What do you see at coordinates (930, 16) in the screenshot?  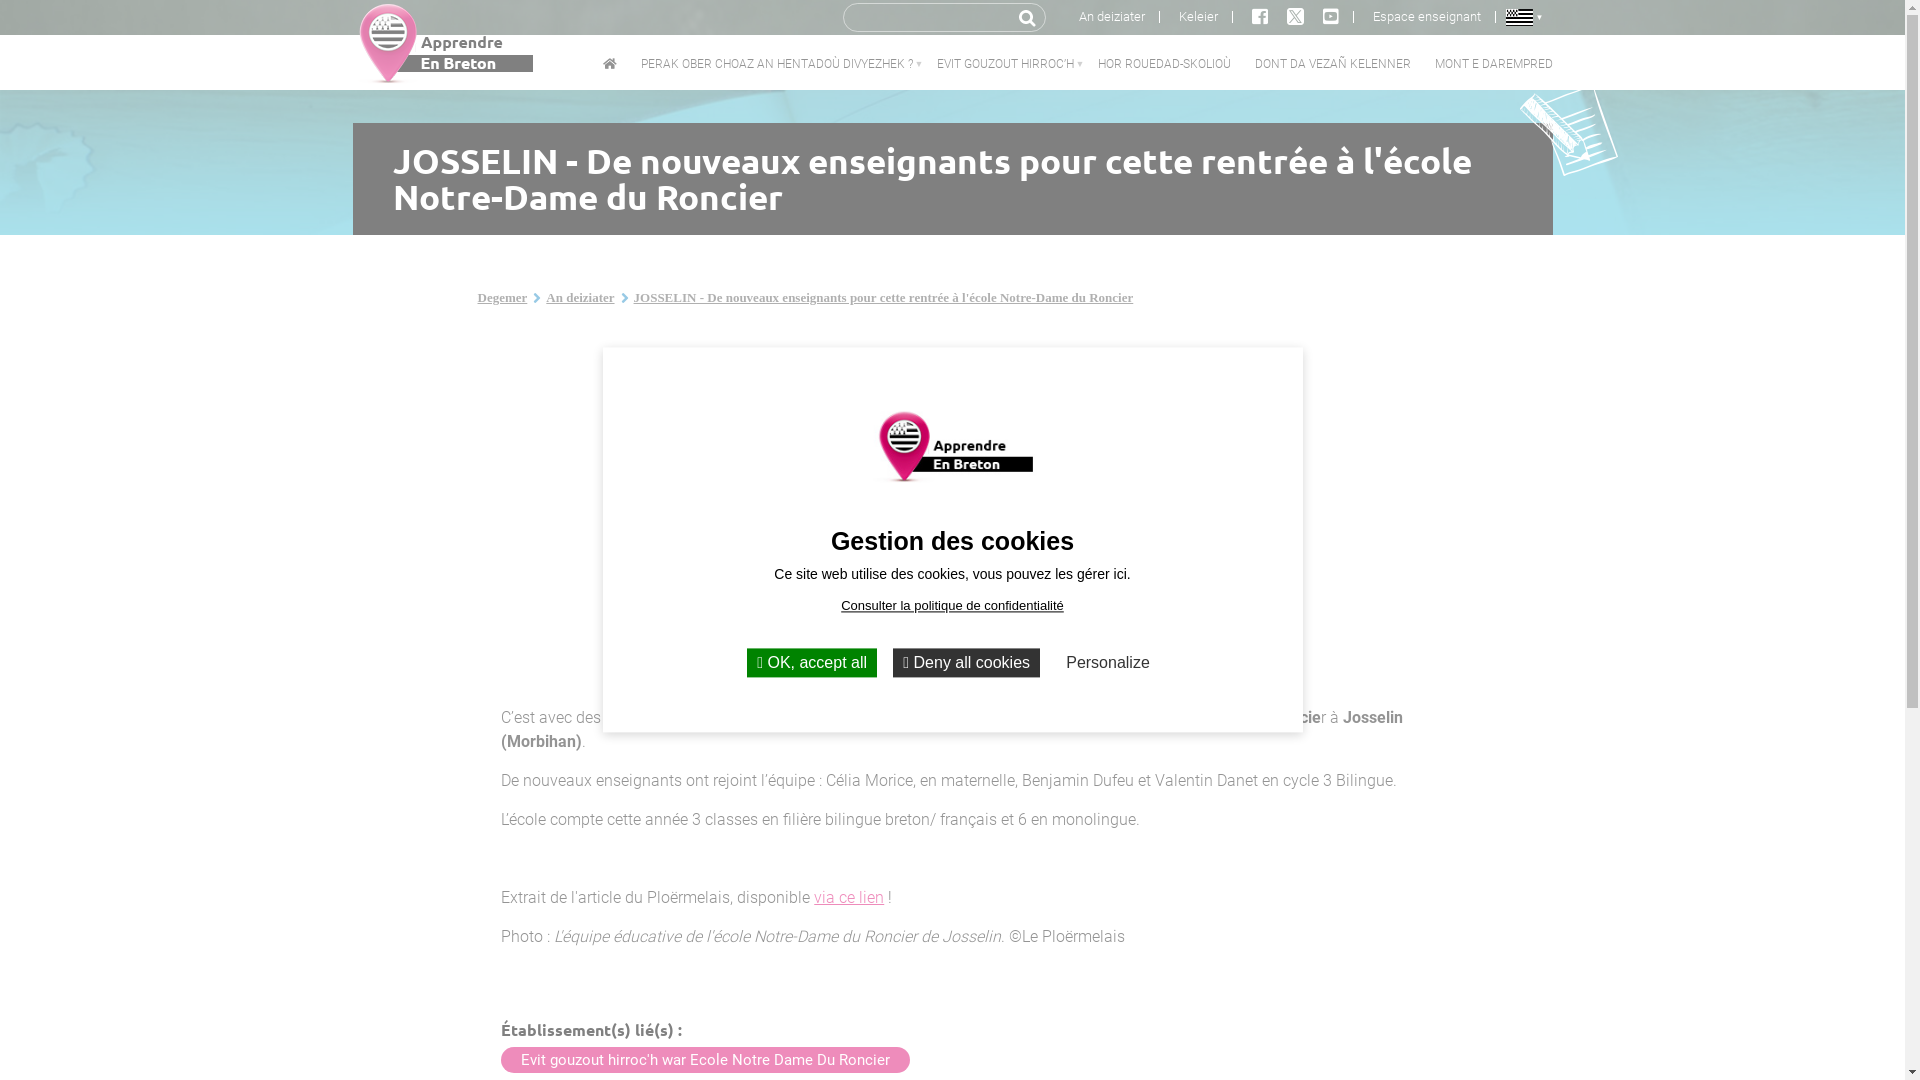 I see `Enter the terms you wish to search for.` at bounding box center [930, 16].